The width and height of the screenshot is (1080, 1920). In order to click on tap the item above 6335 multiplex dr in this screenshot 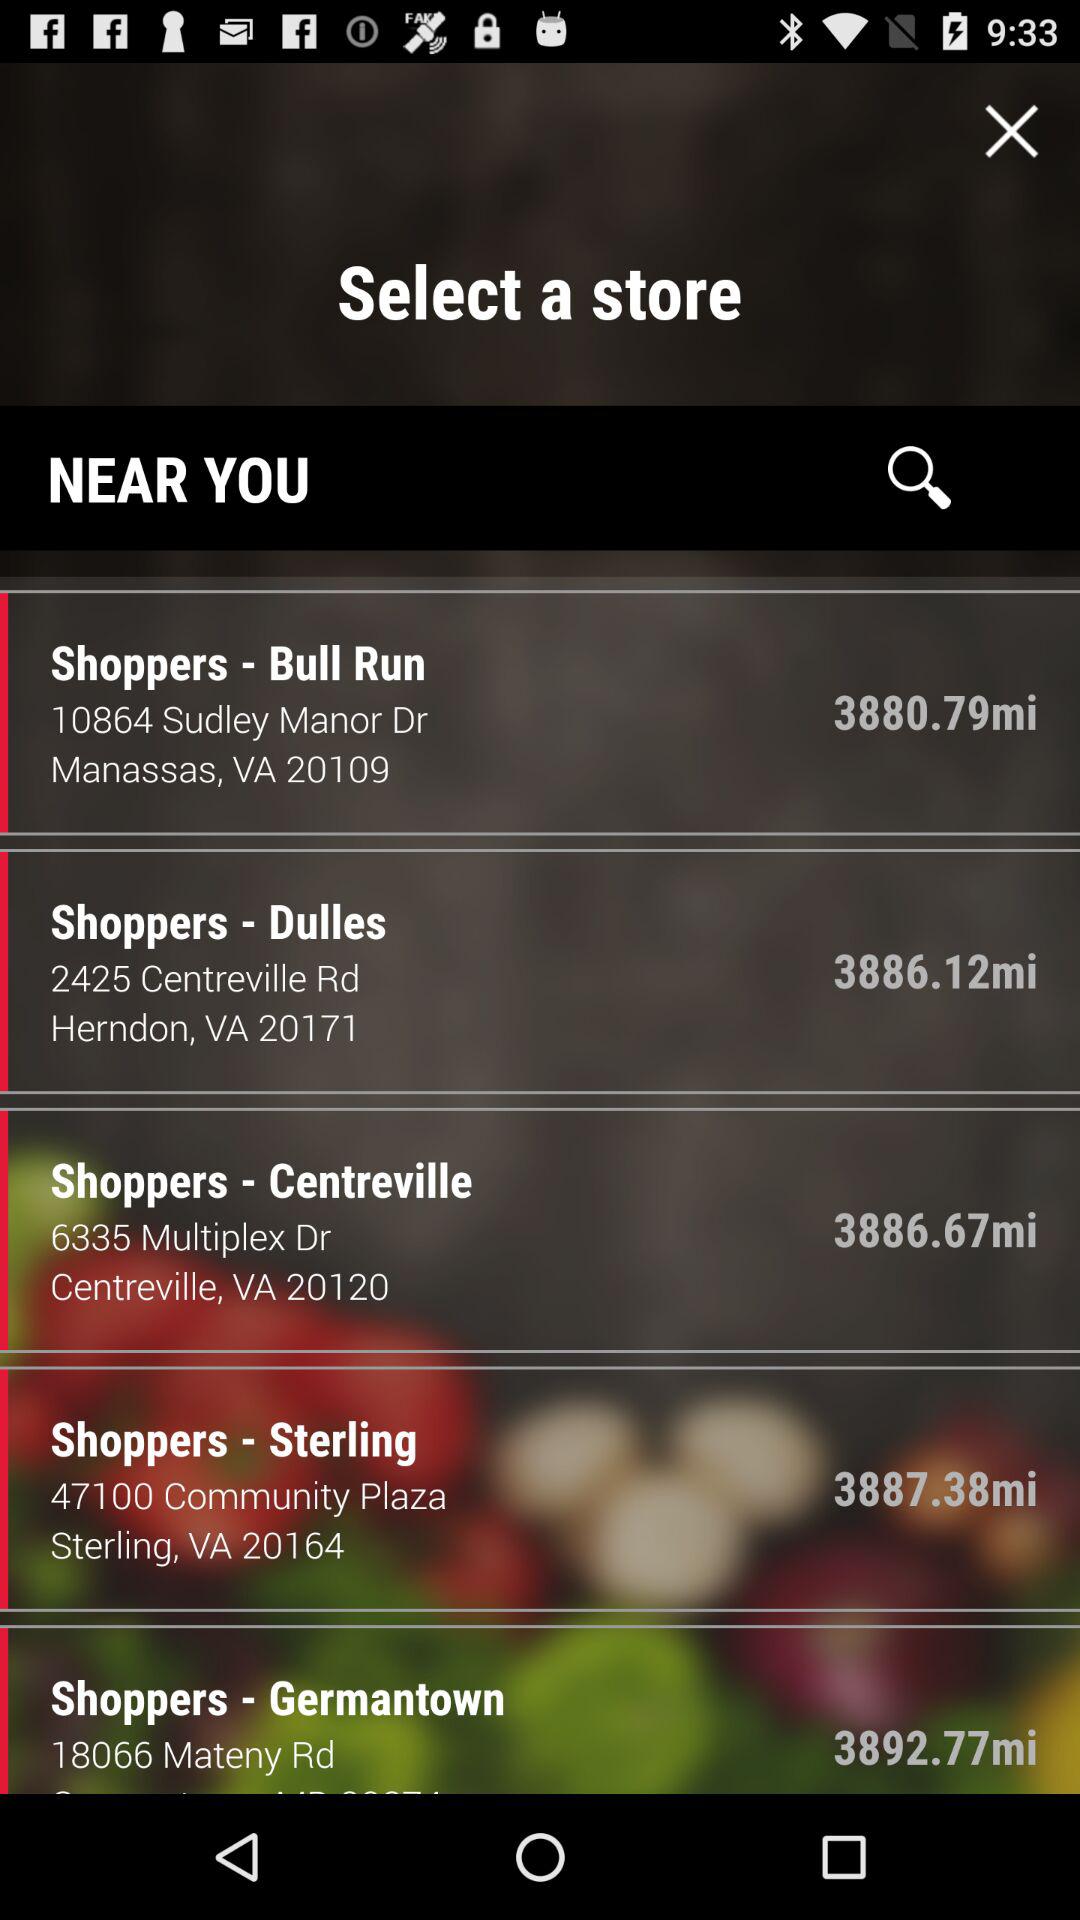, I will do `click(246, 1159)`.